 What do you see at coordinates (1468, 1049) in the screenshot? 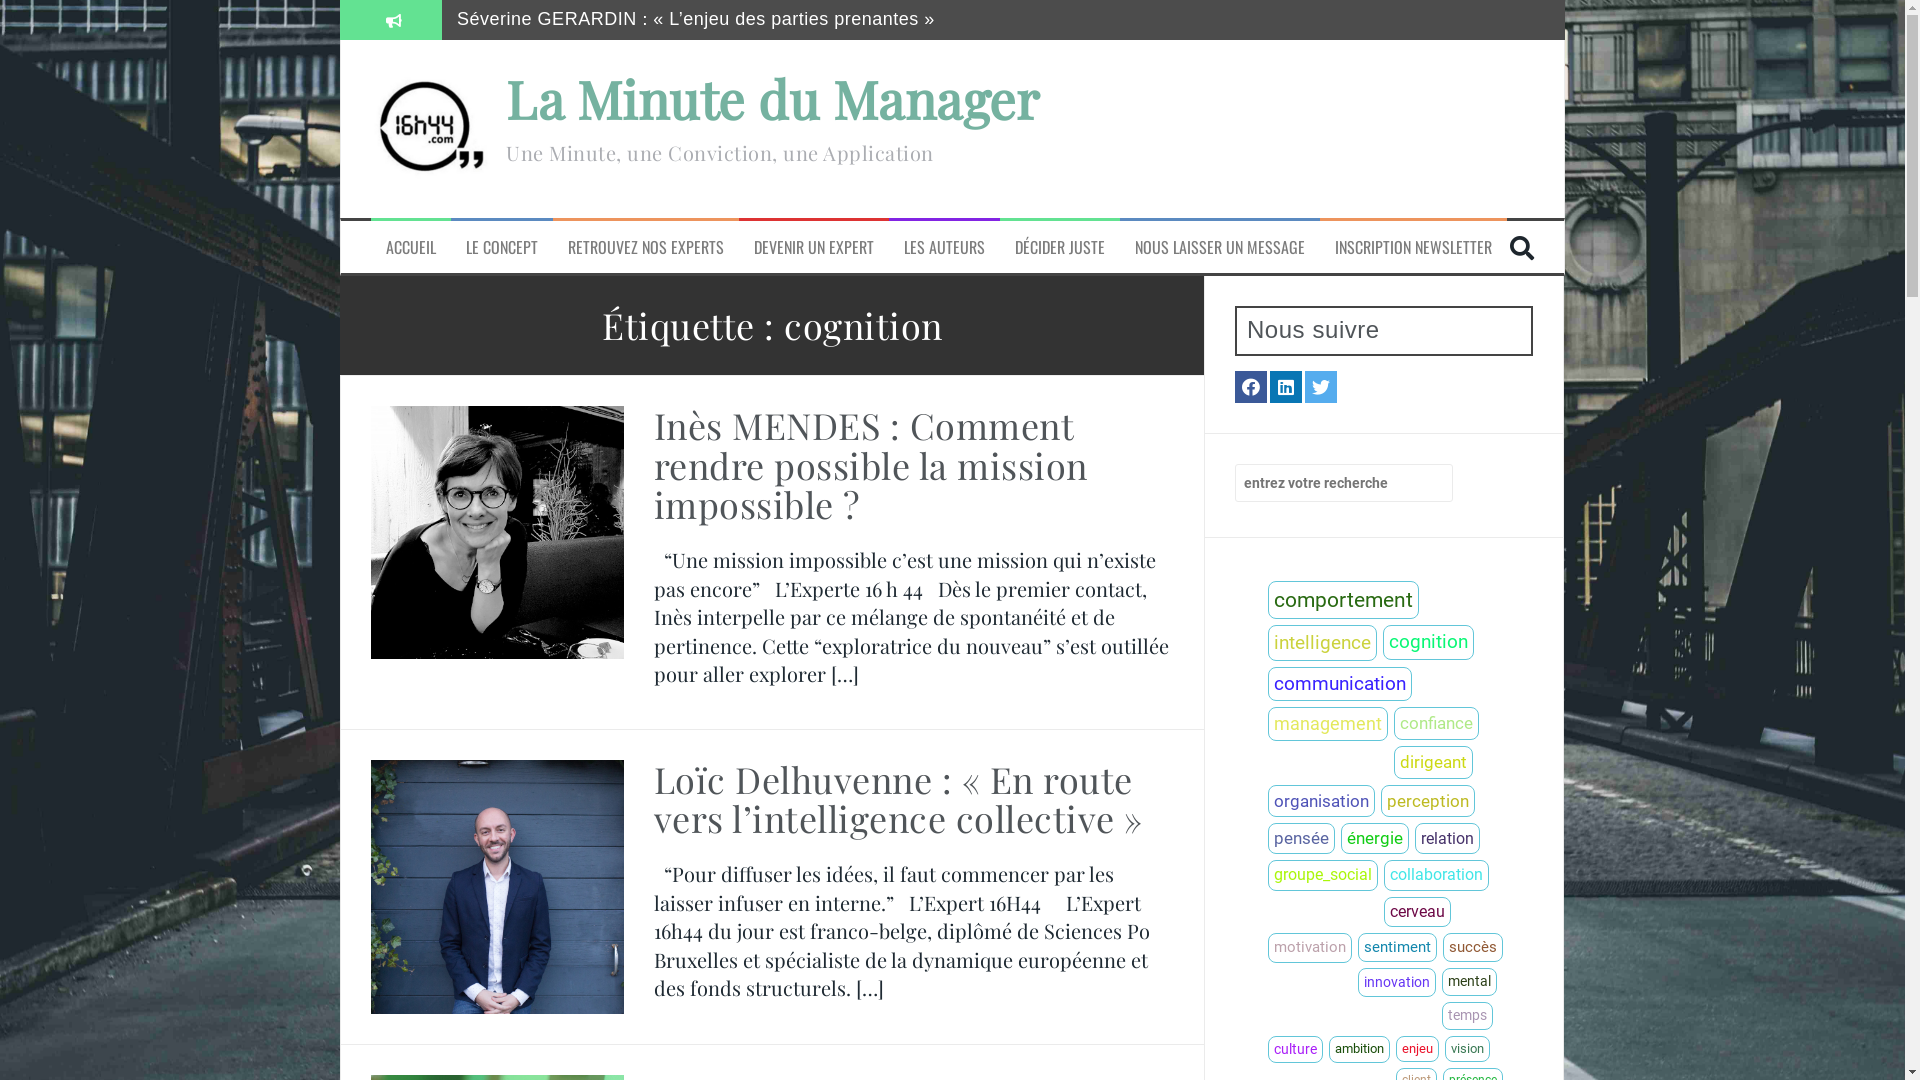
I see `vision` at bounding box center [1468, 1049].